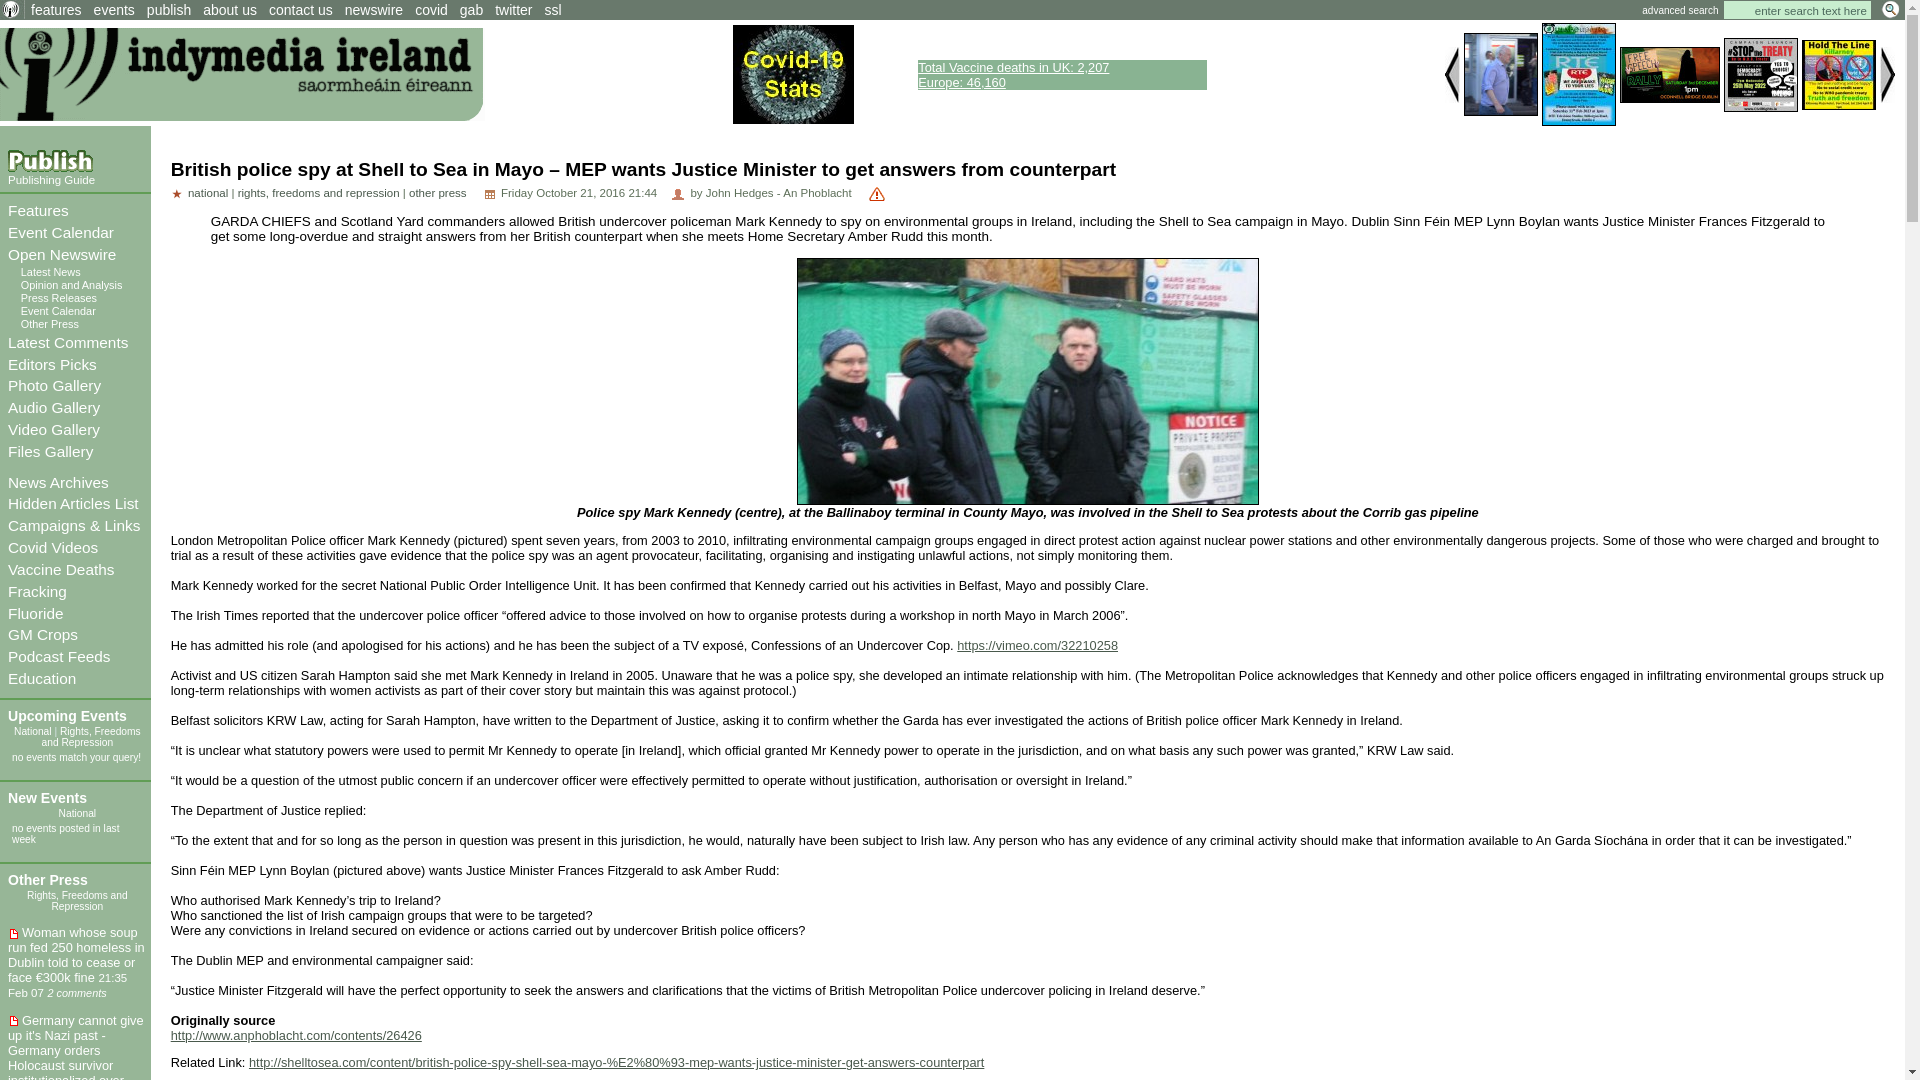 The image size is (1920, 1080). I want to click on Press Releases, so click(59, 297).